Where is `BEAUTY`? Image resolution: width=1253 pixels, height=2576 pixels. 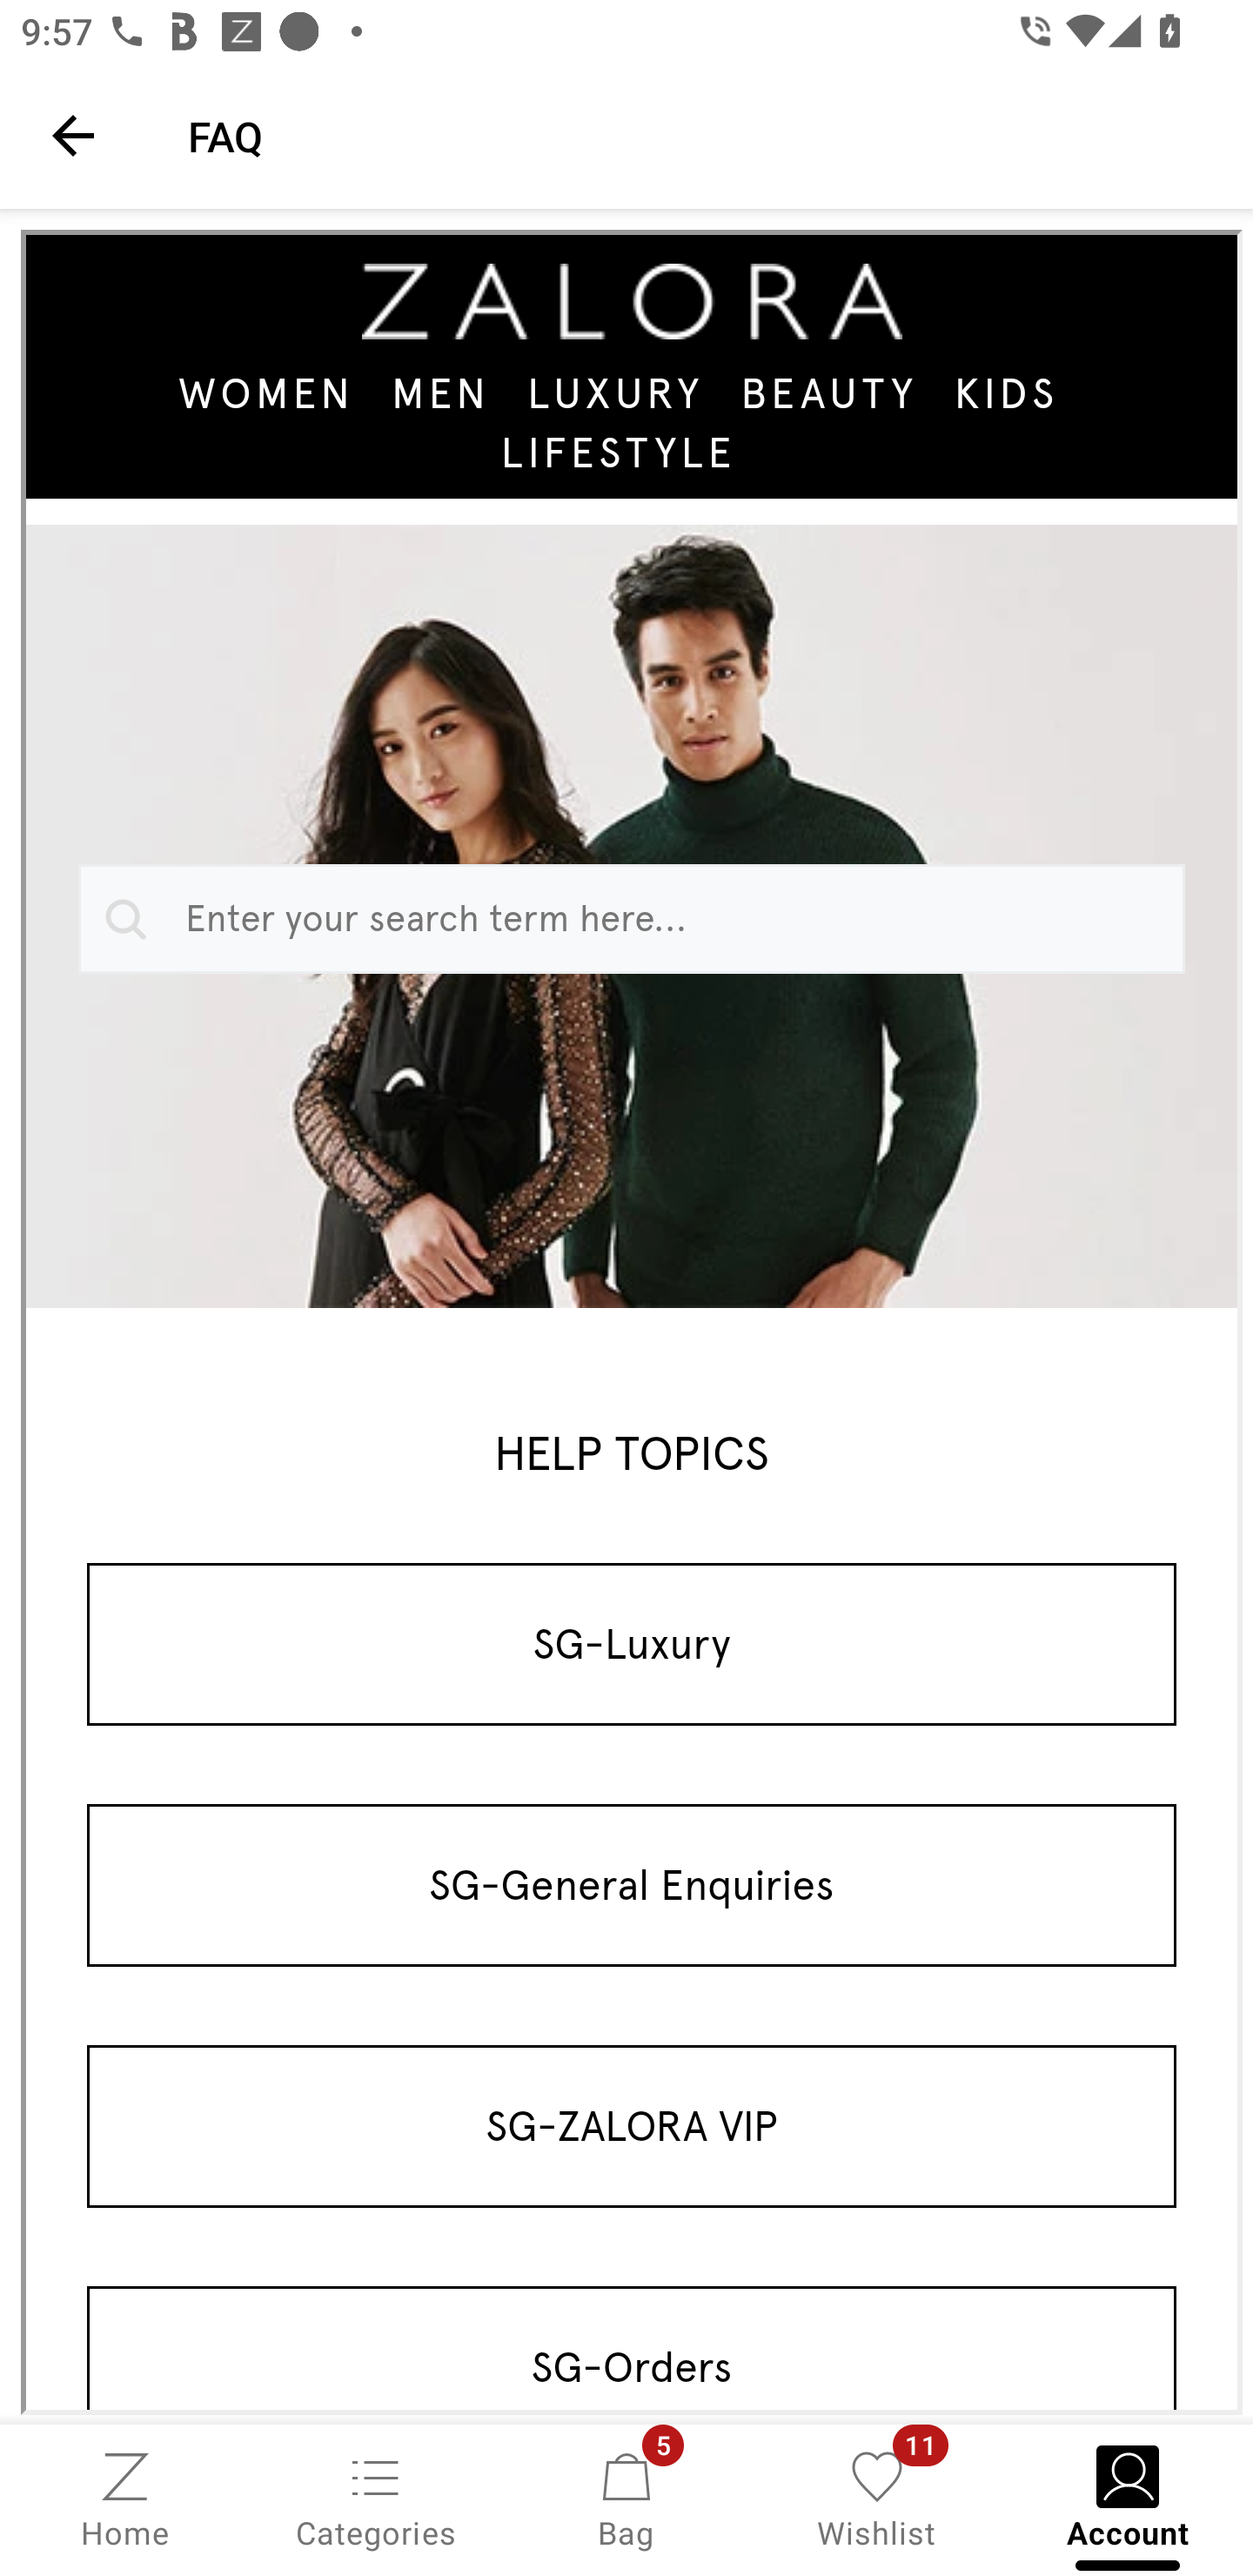
BEAUTY is located at coordinates (828, 393).